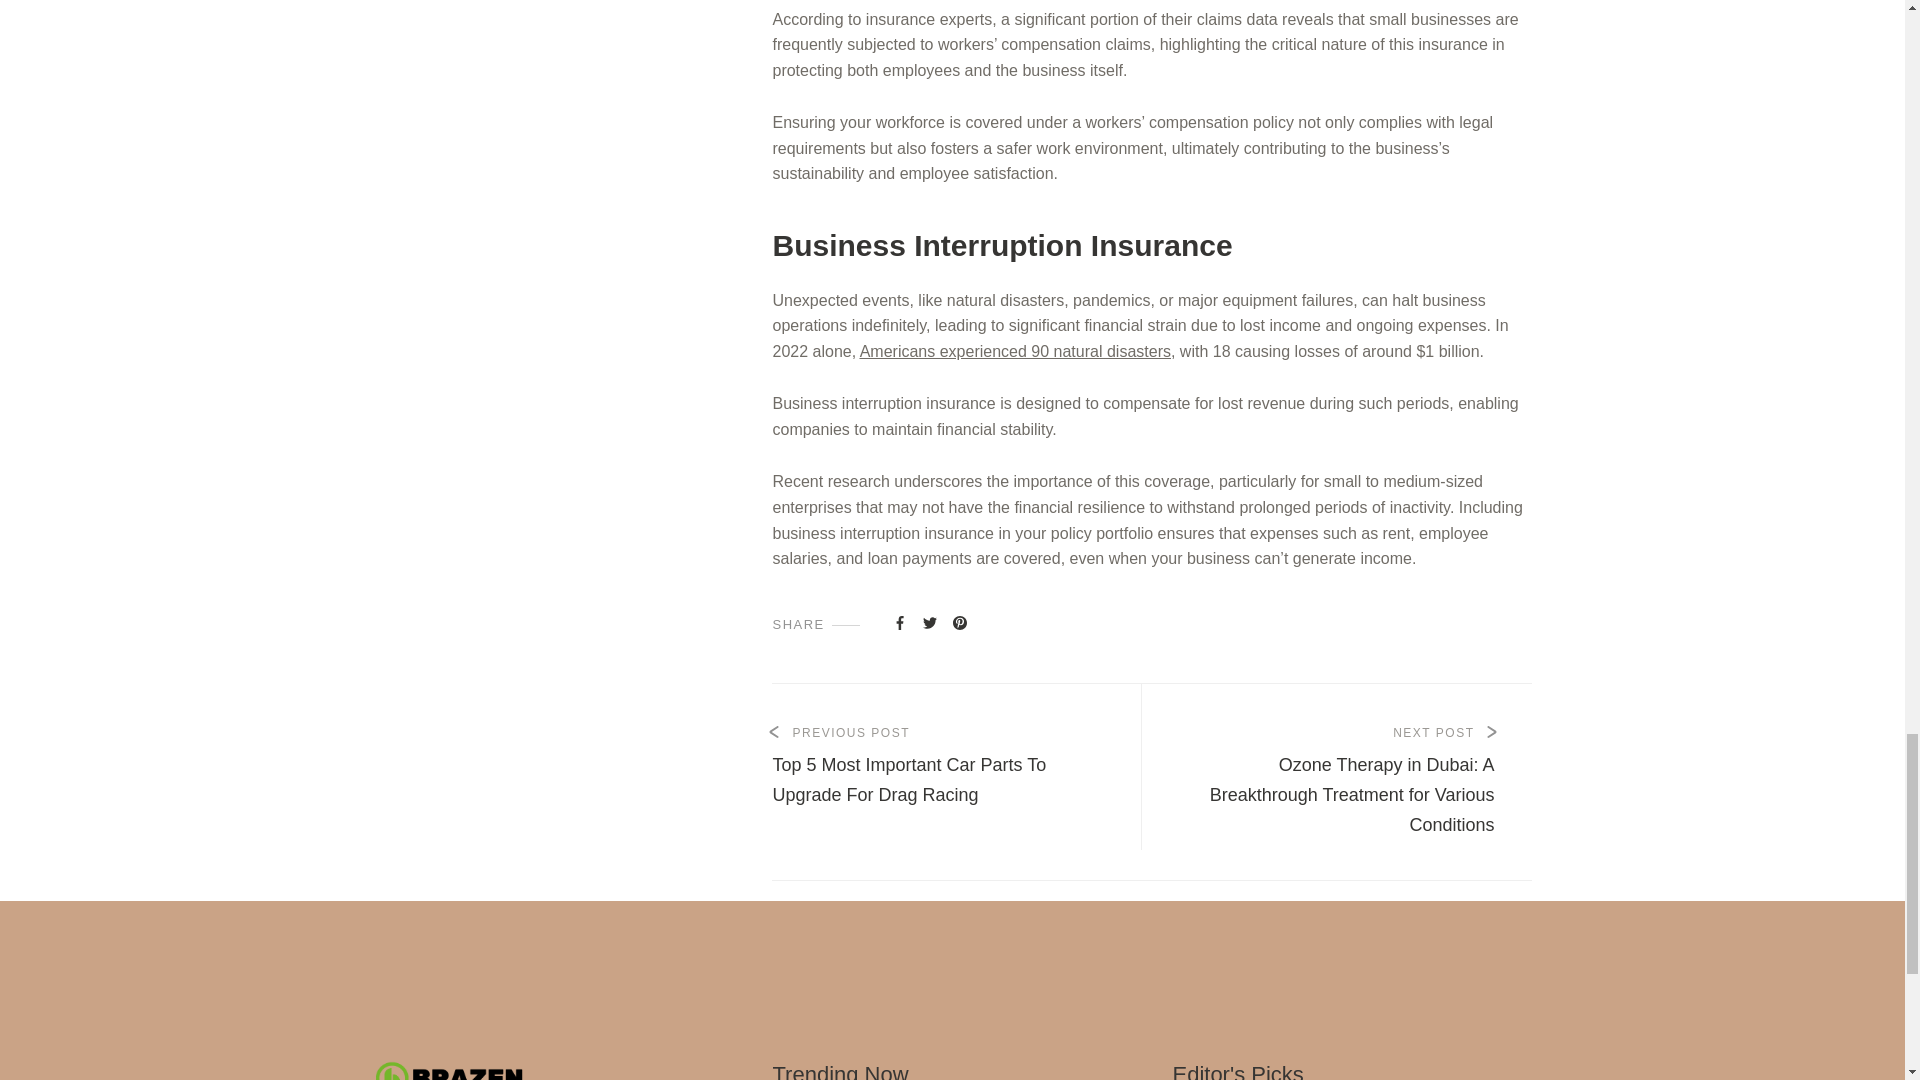 The image size is (1920, 1080). I want to click on 5 Types of Insurance That Are Key For New Businesses, so click(930, 622).